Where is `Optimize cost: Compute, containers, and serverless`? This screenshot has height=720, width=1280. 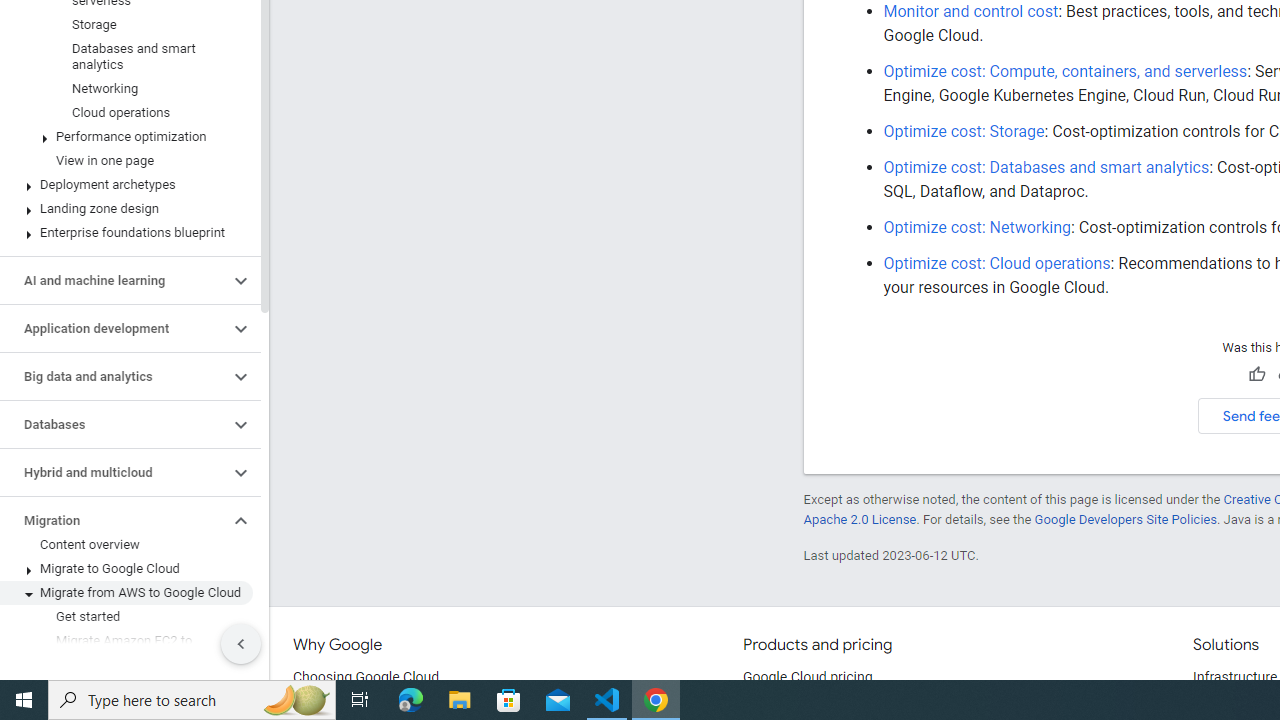
Optimize cost: Compute, containers, and serverless is located at coordinates (1066, 70).